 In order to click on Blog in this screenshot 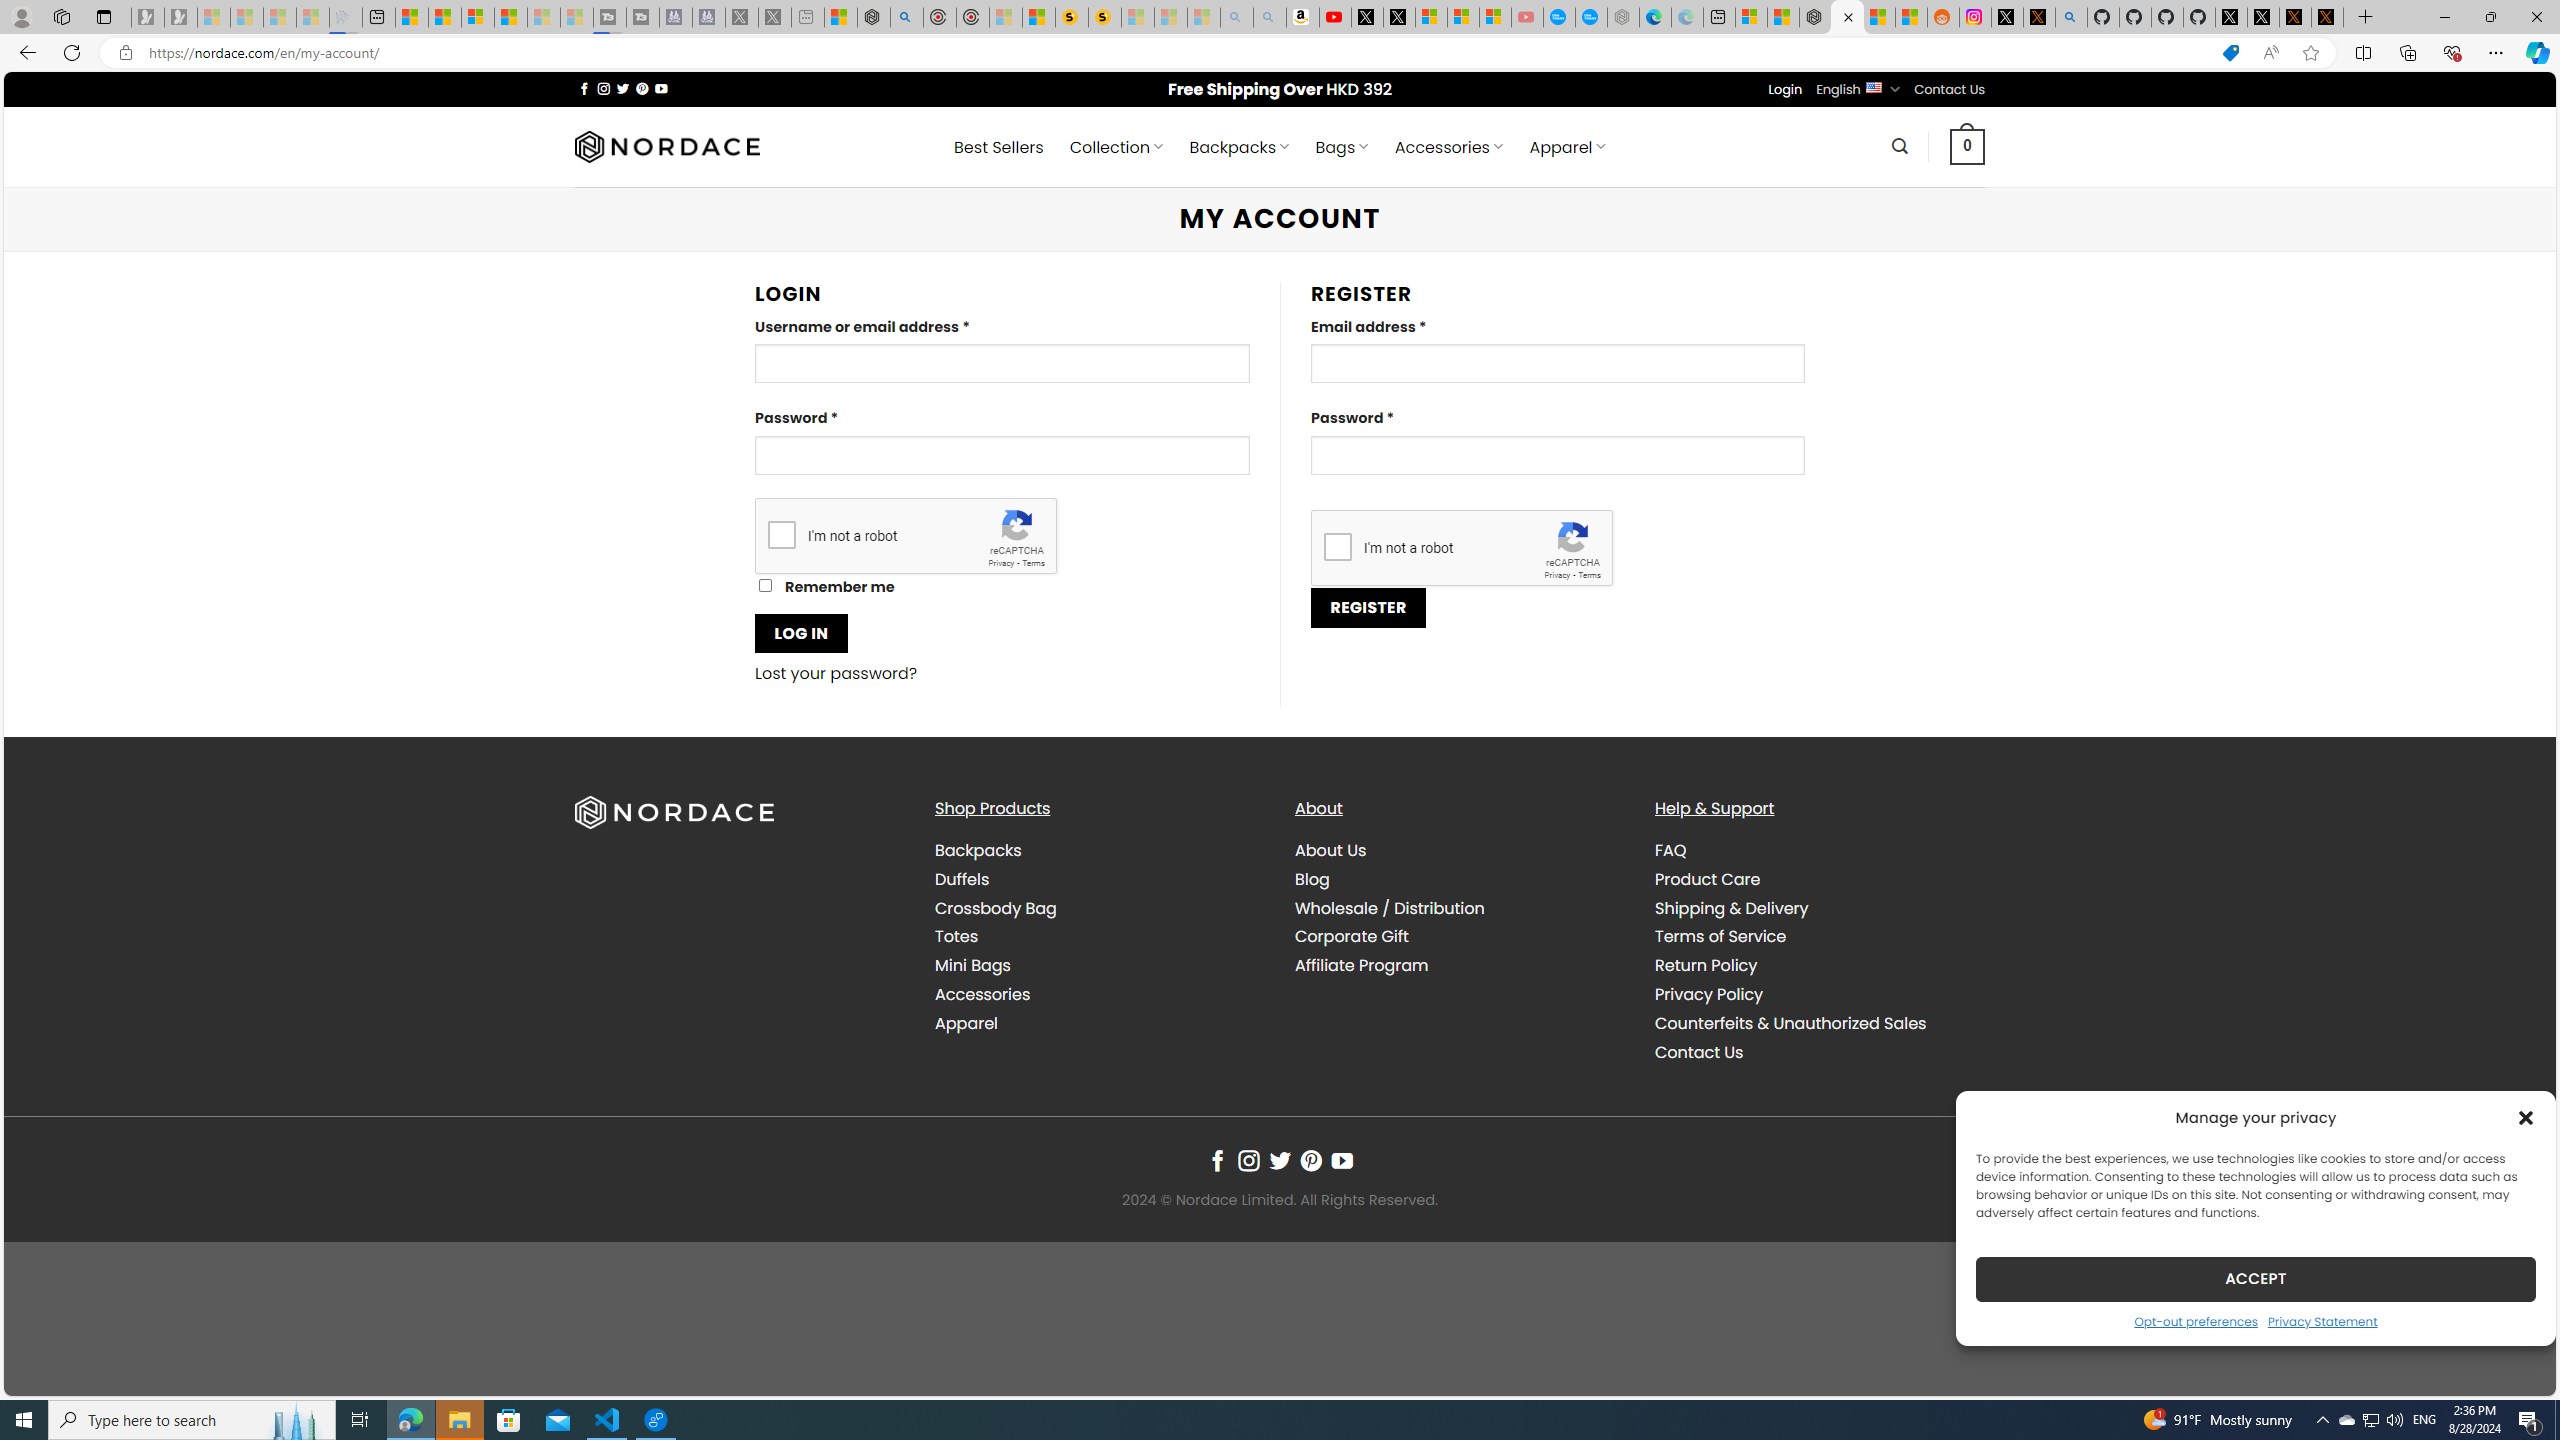, I will do `click(1313, 878)`.